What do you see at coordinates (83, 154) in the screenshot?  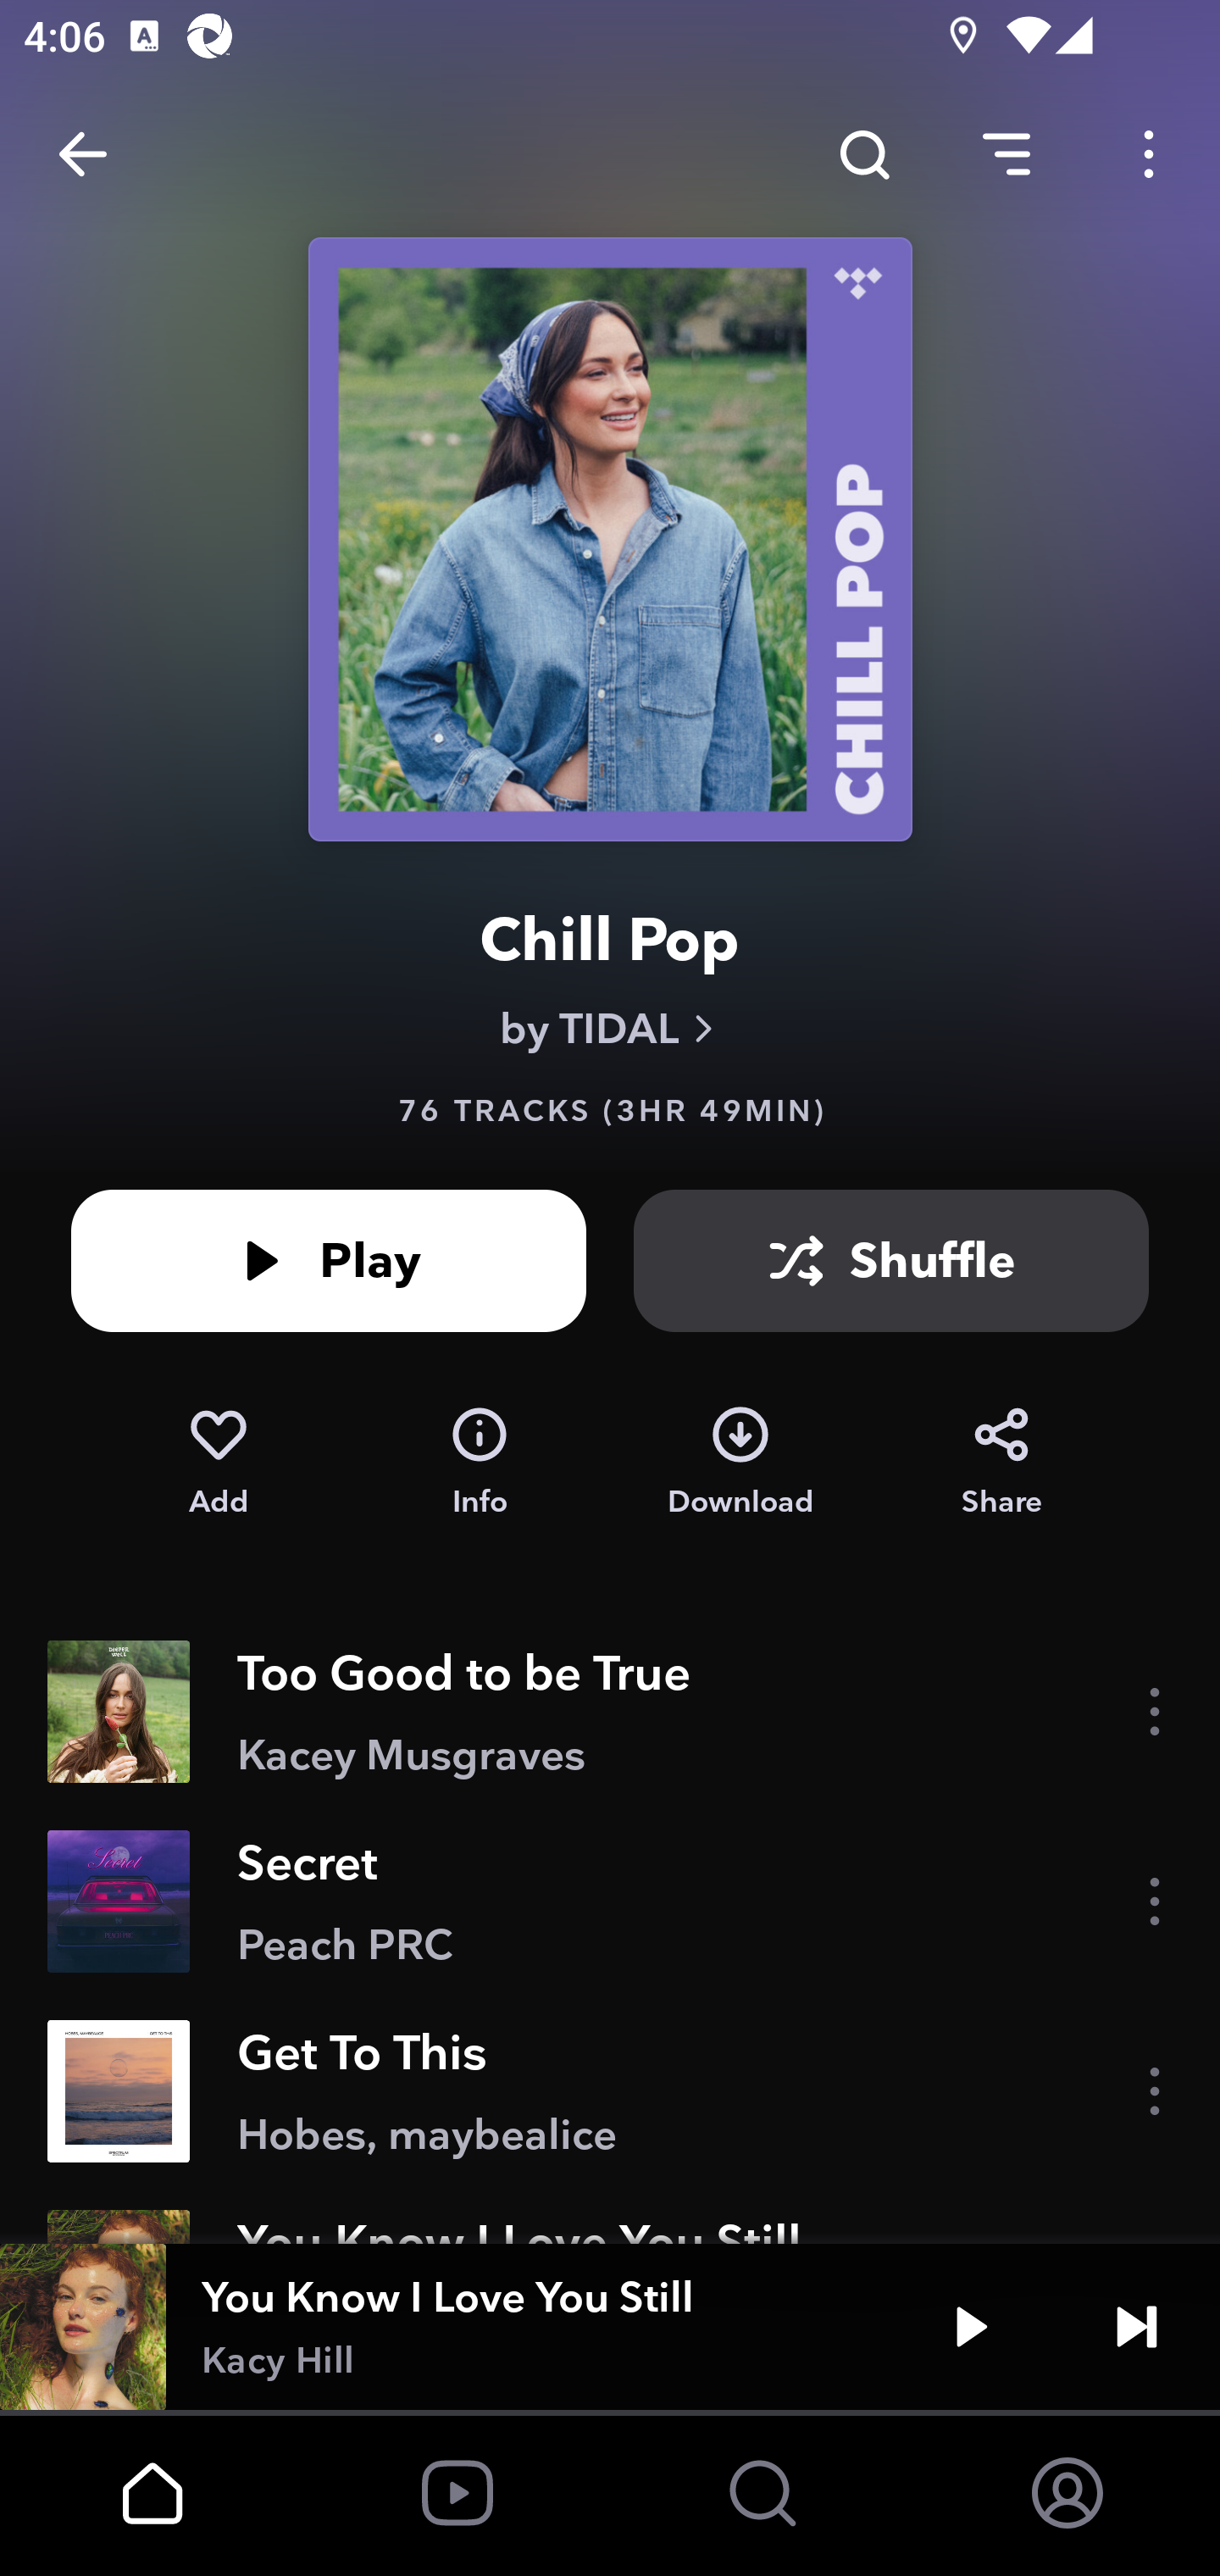 I see `Back` at bounding box center [83, 154].